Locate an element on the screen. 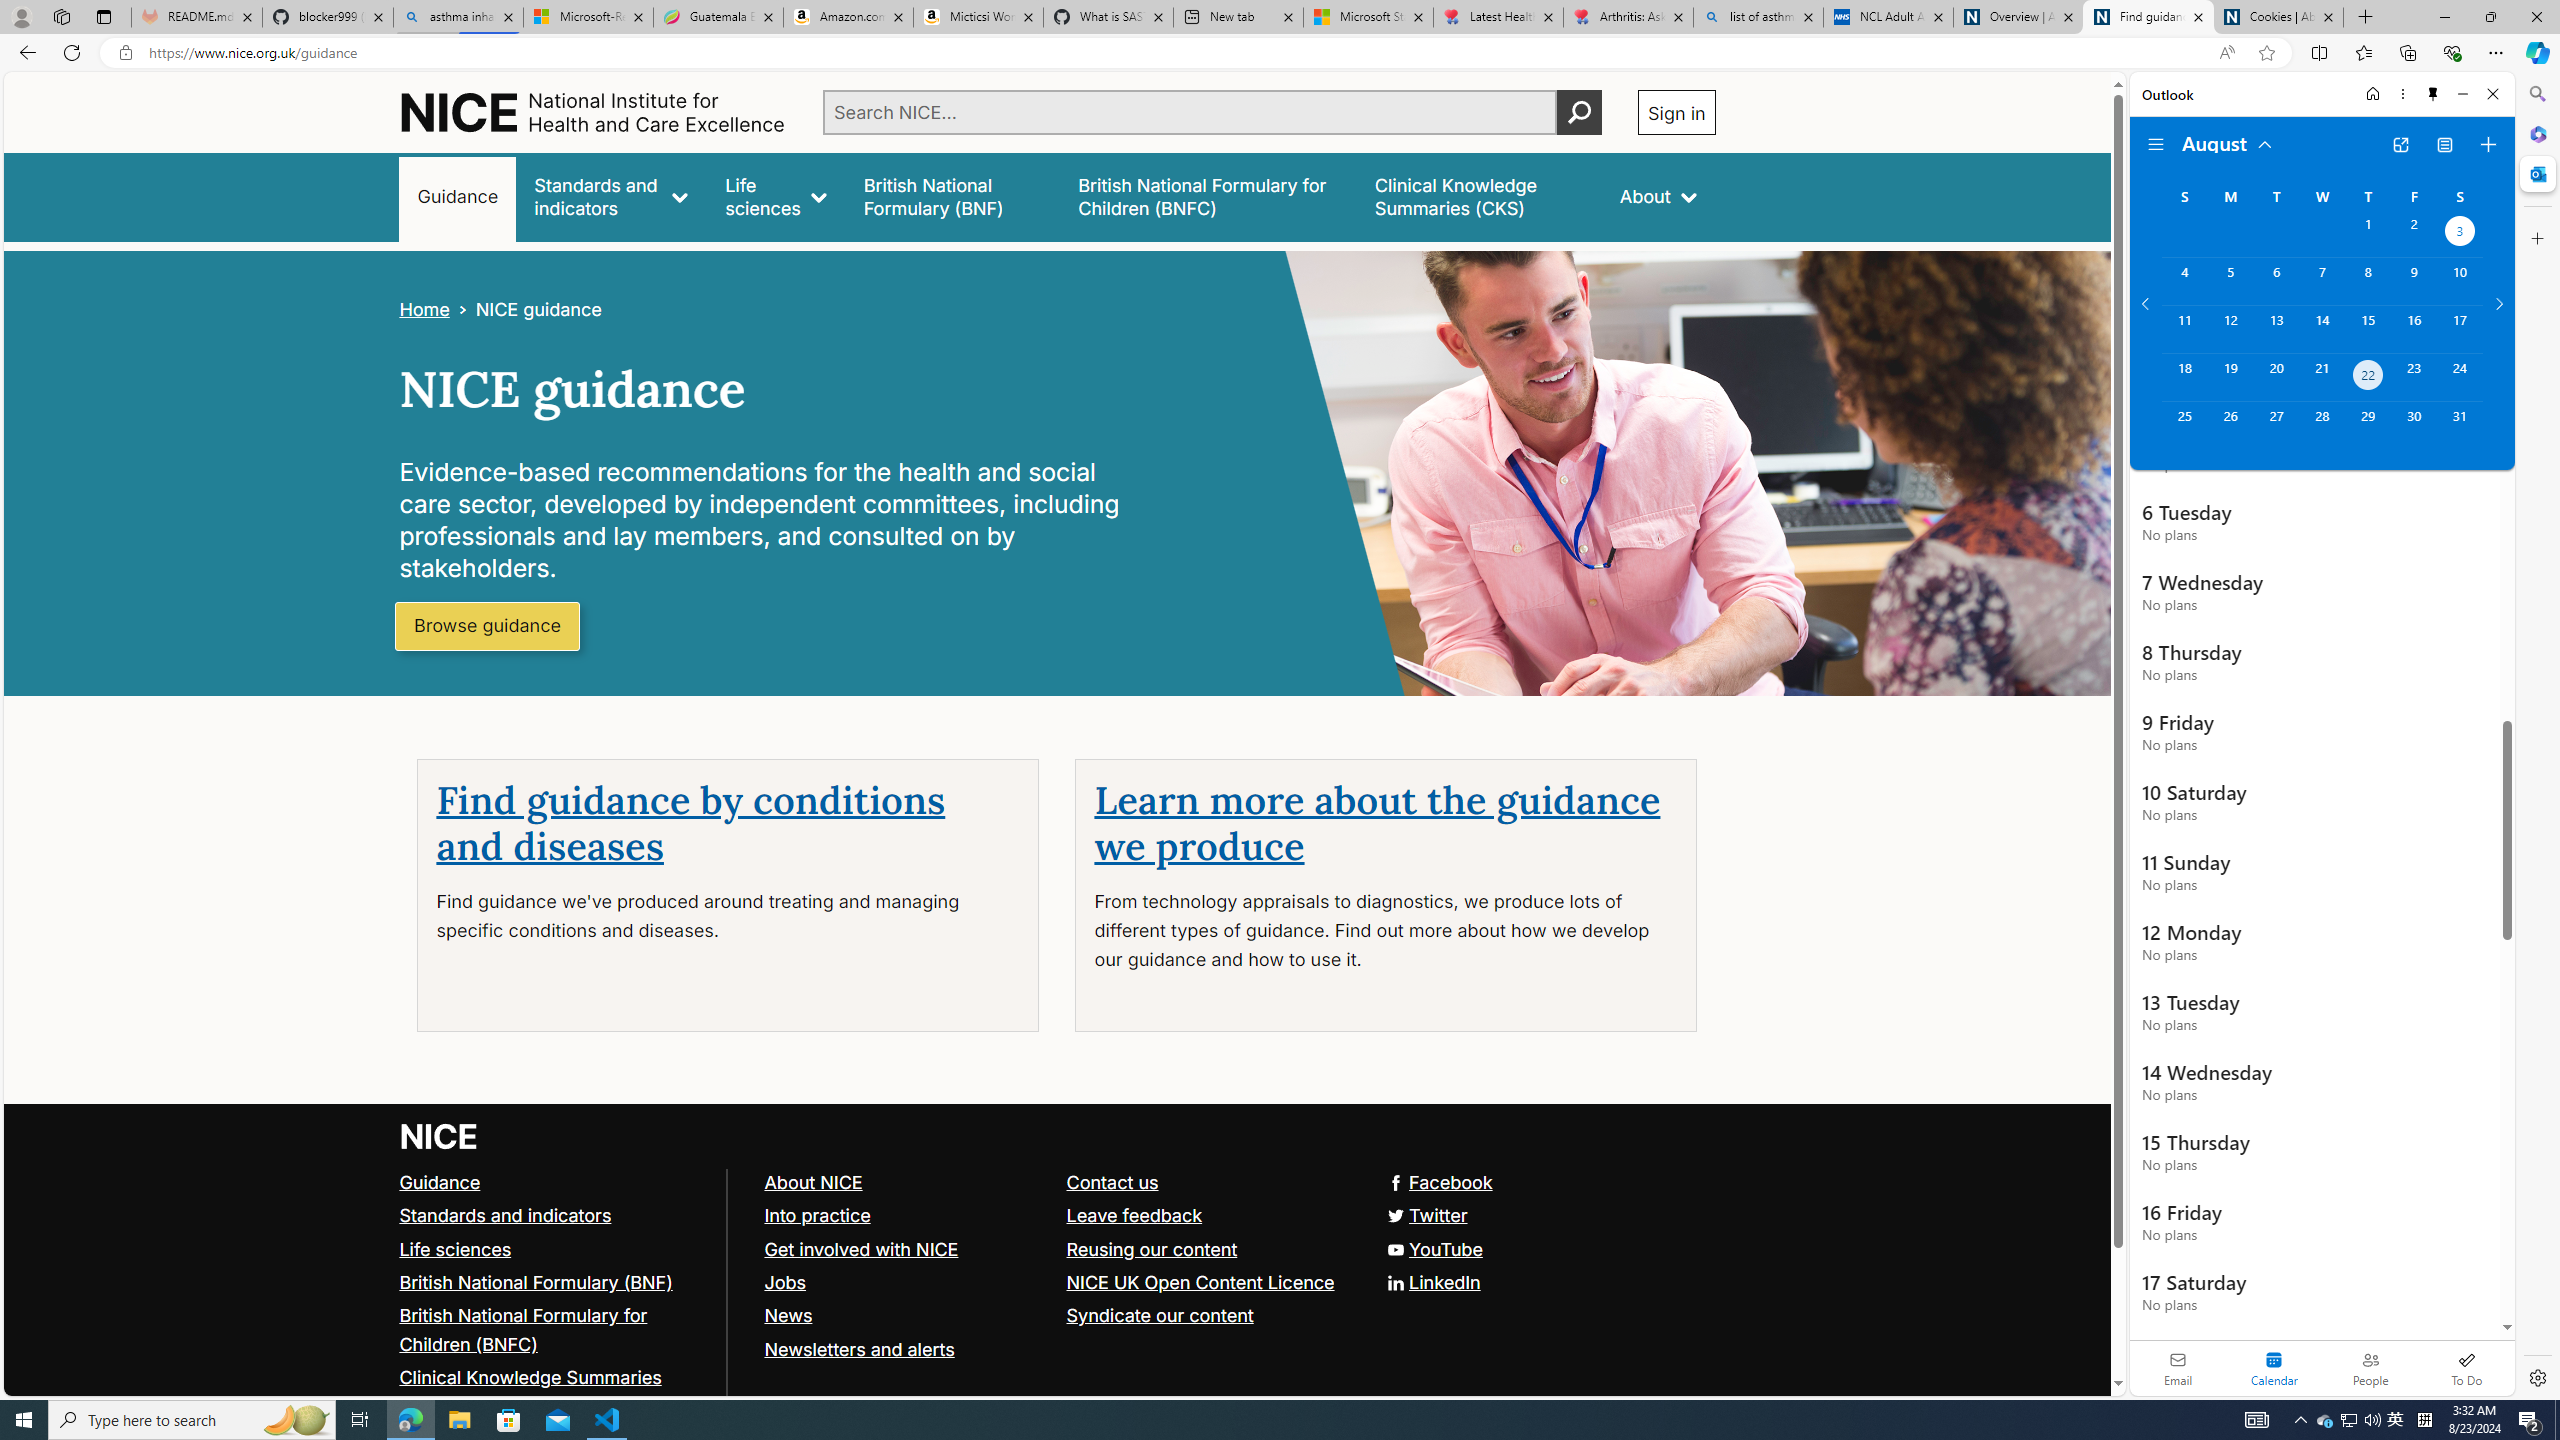  NICE UK Open Content Licence is located at coordinates (1198, 1282).